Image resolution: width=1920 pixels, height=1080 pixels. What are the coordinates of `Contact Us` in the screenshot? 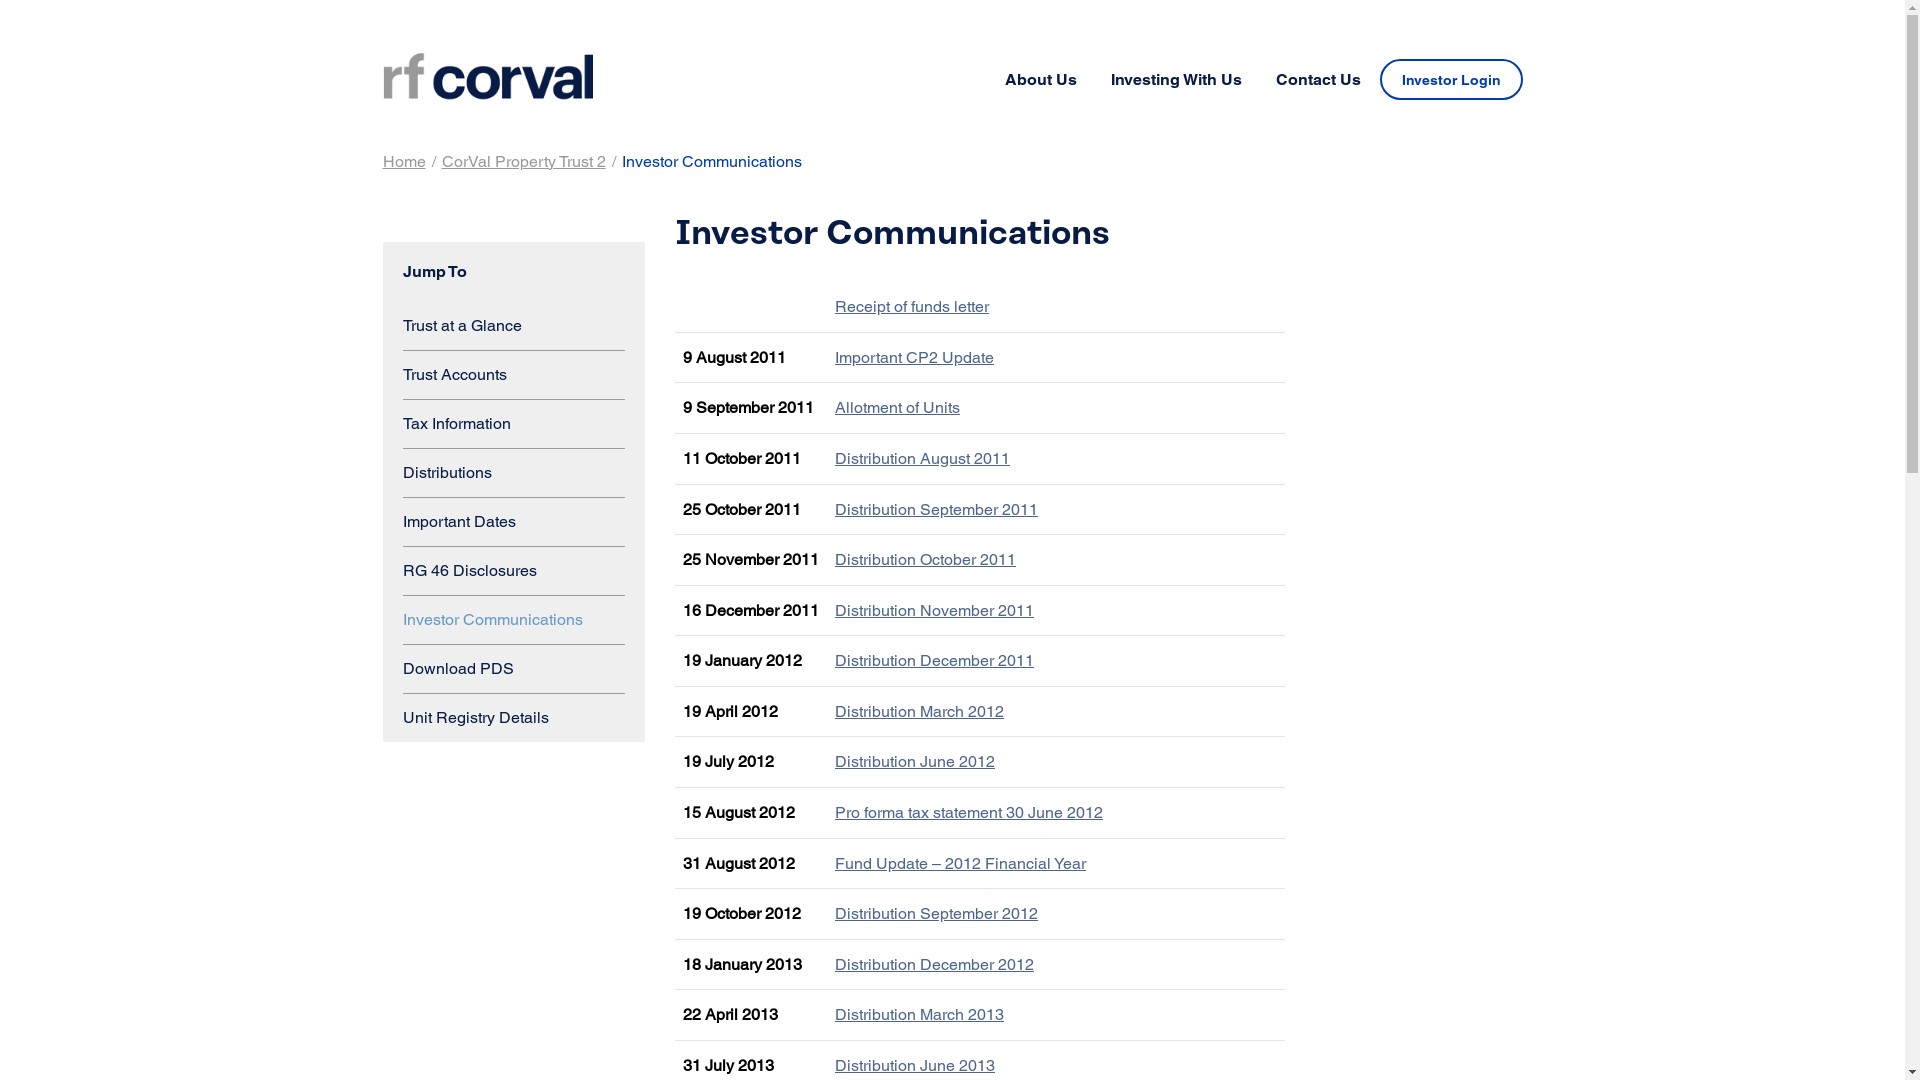 It's located at (1318, 80).